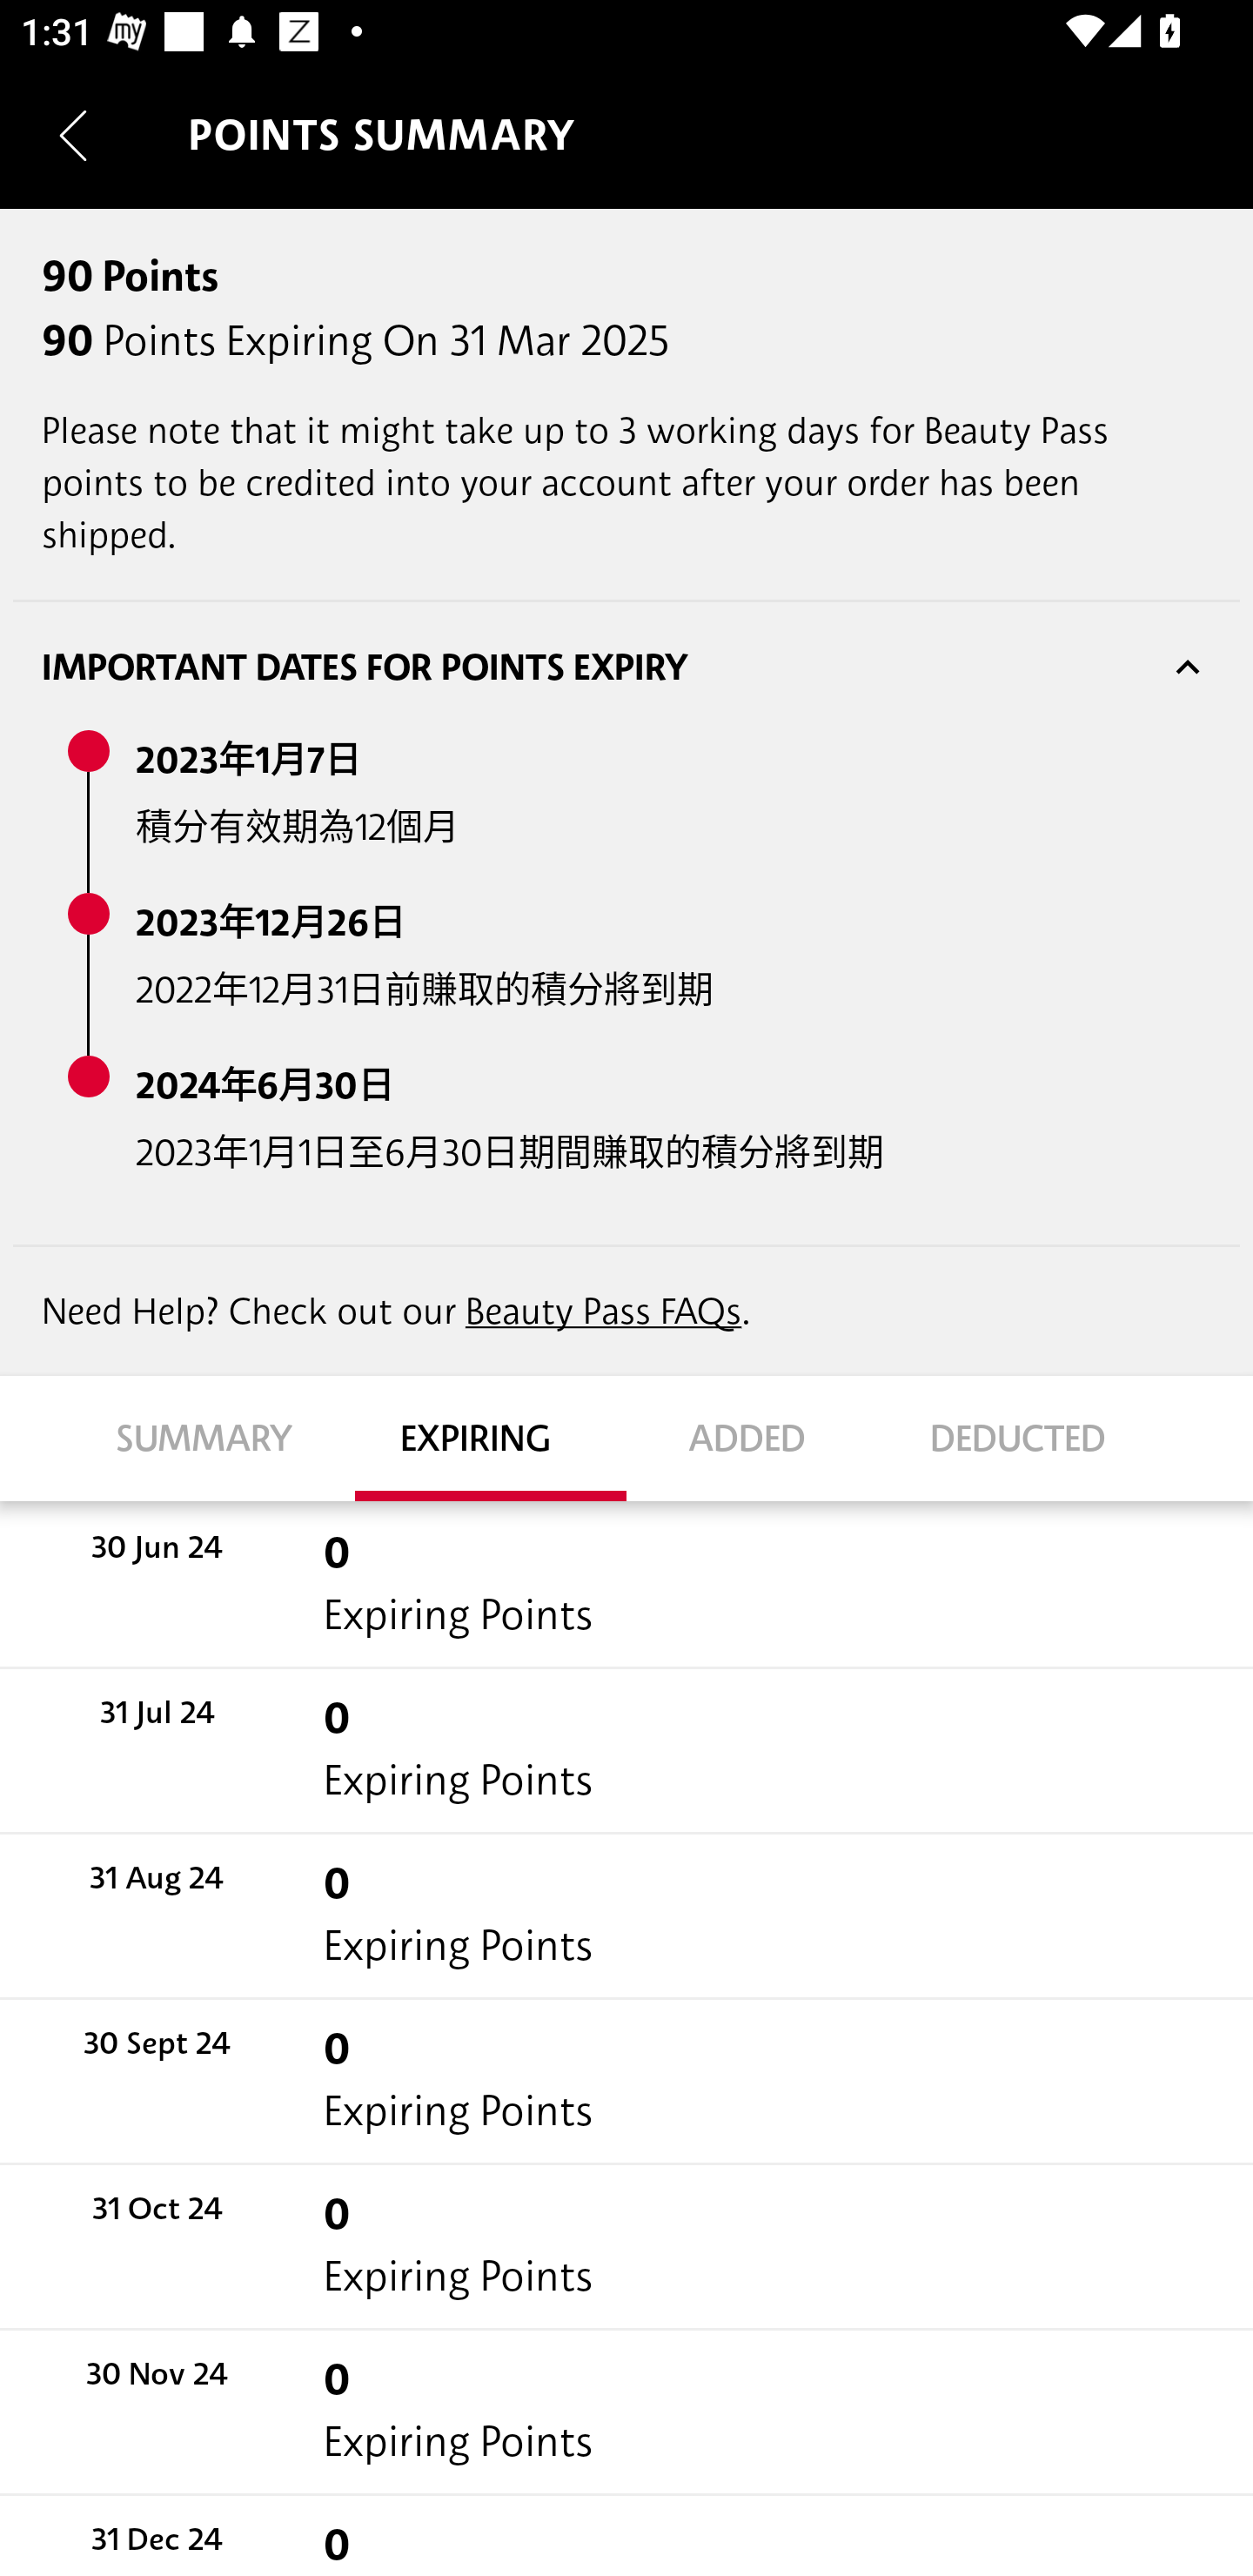 The width and height of the screenshot is (1253, 2576). I want to click on IMPORTANT DATES FOR POINTS EXPIRY, so click(626, 667).